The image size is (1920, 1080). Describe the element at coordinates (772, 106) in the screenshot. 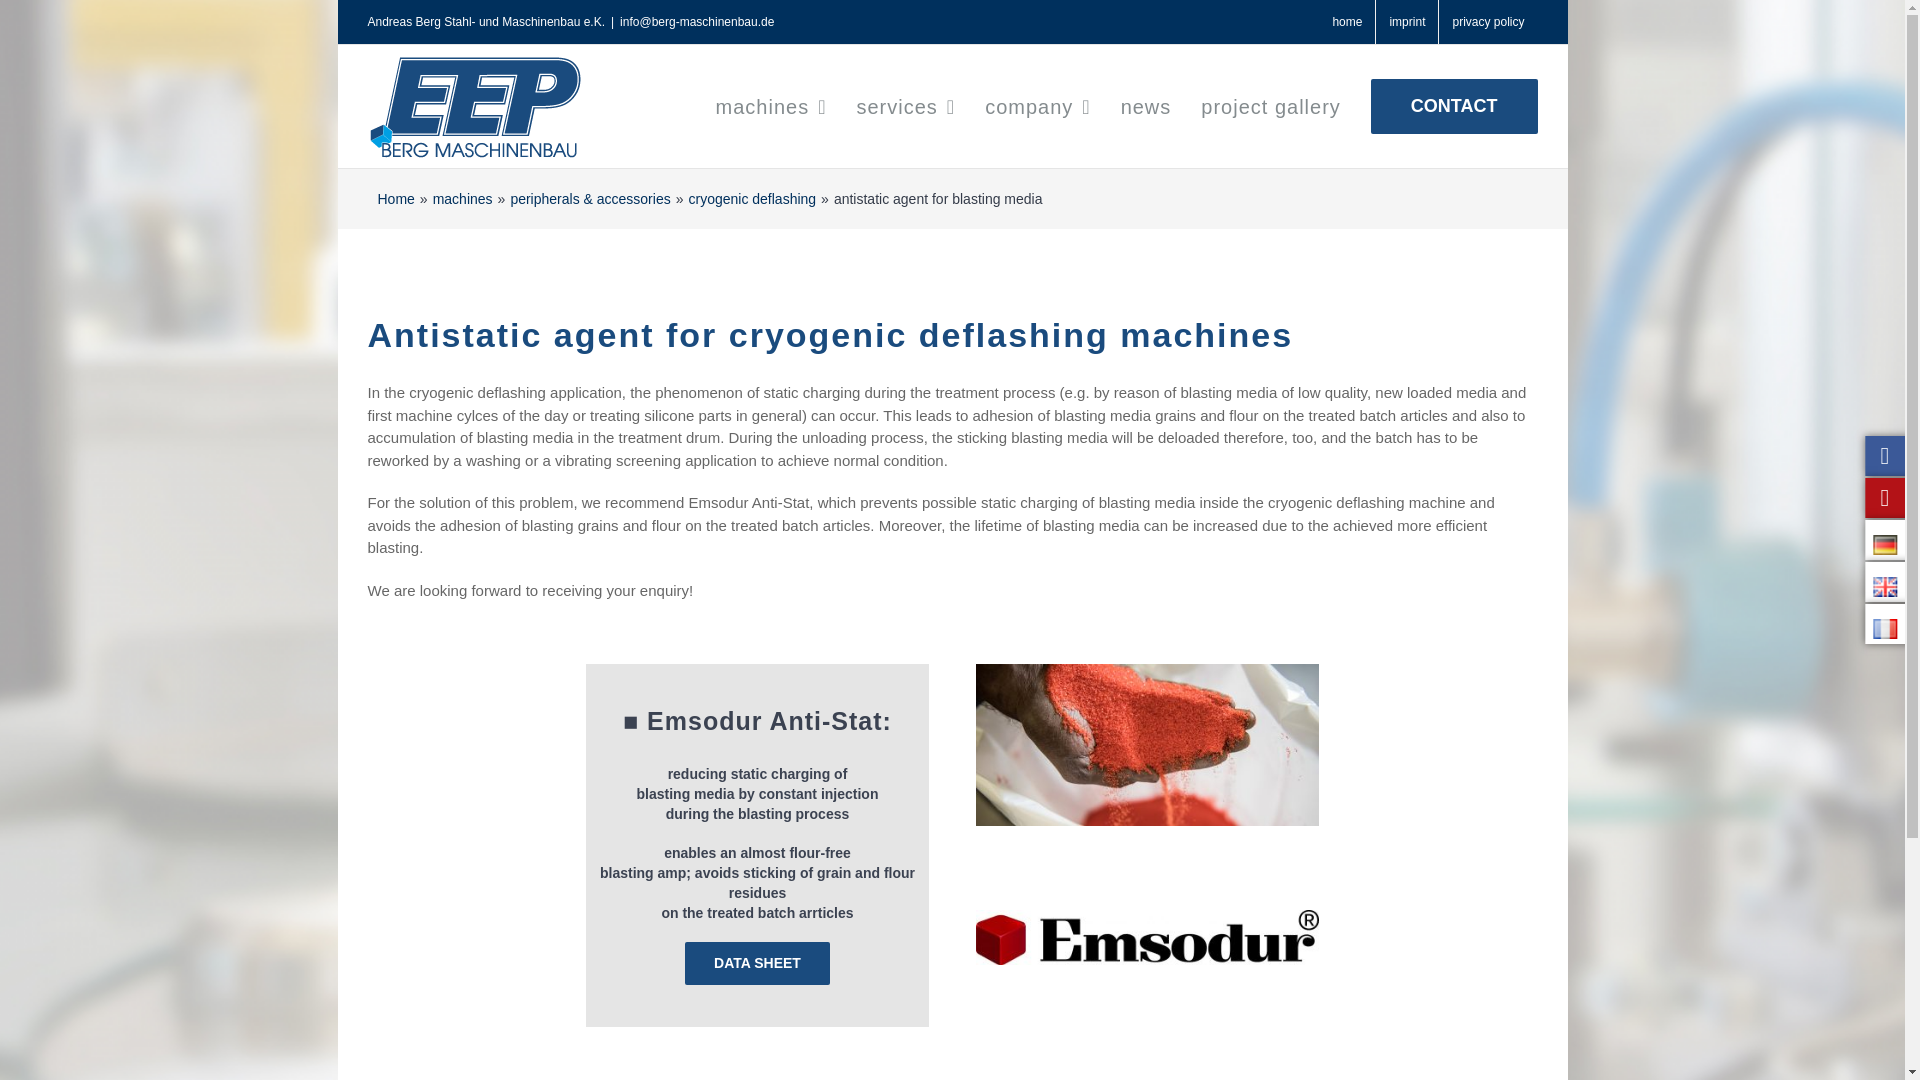

I see `machines` at that location.